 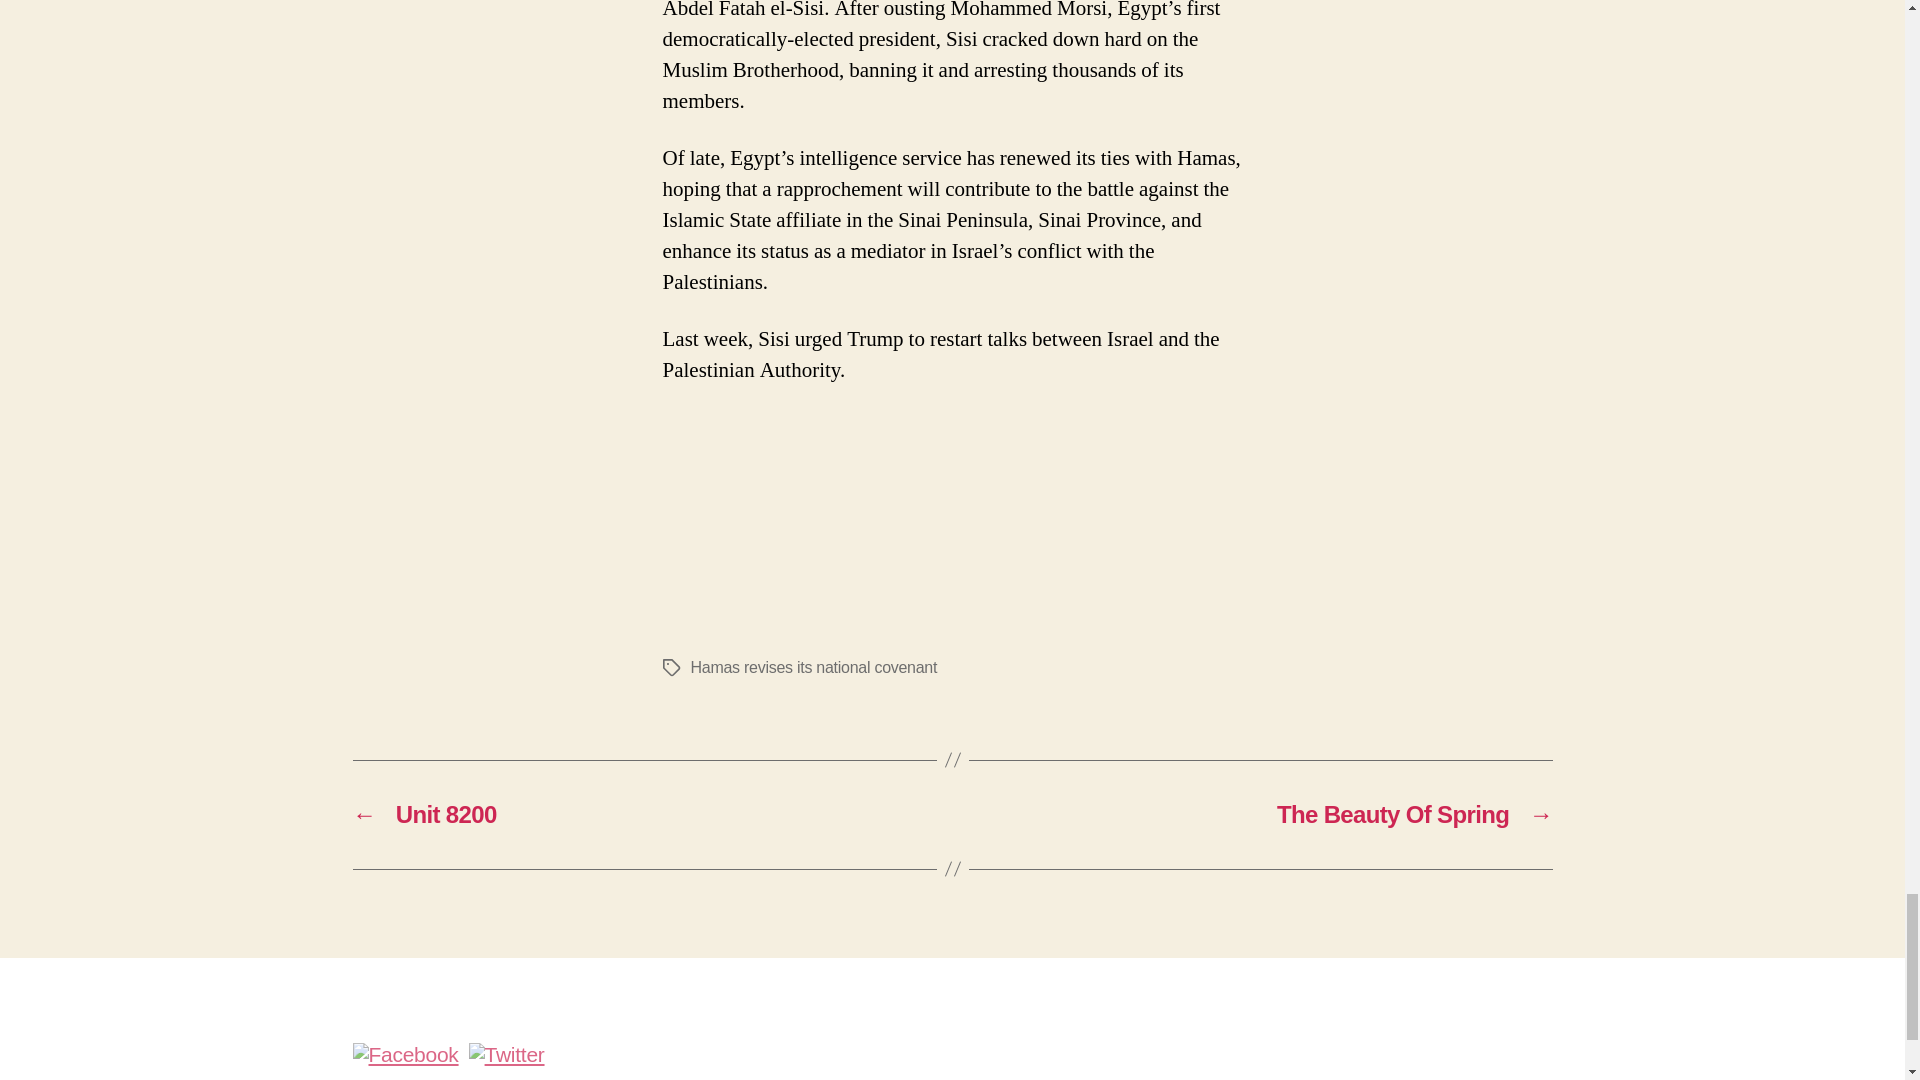 What do you see at coordinates (506, 1055) in the screenshot?
I see ` Twitter` at bounding box center [506, 1055].